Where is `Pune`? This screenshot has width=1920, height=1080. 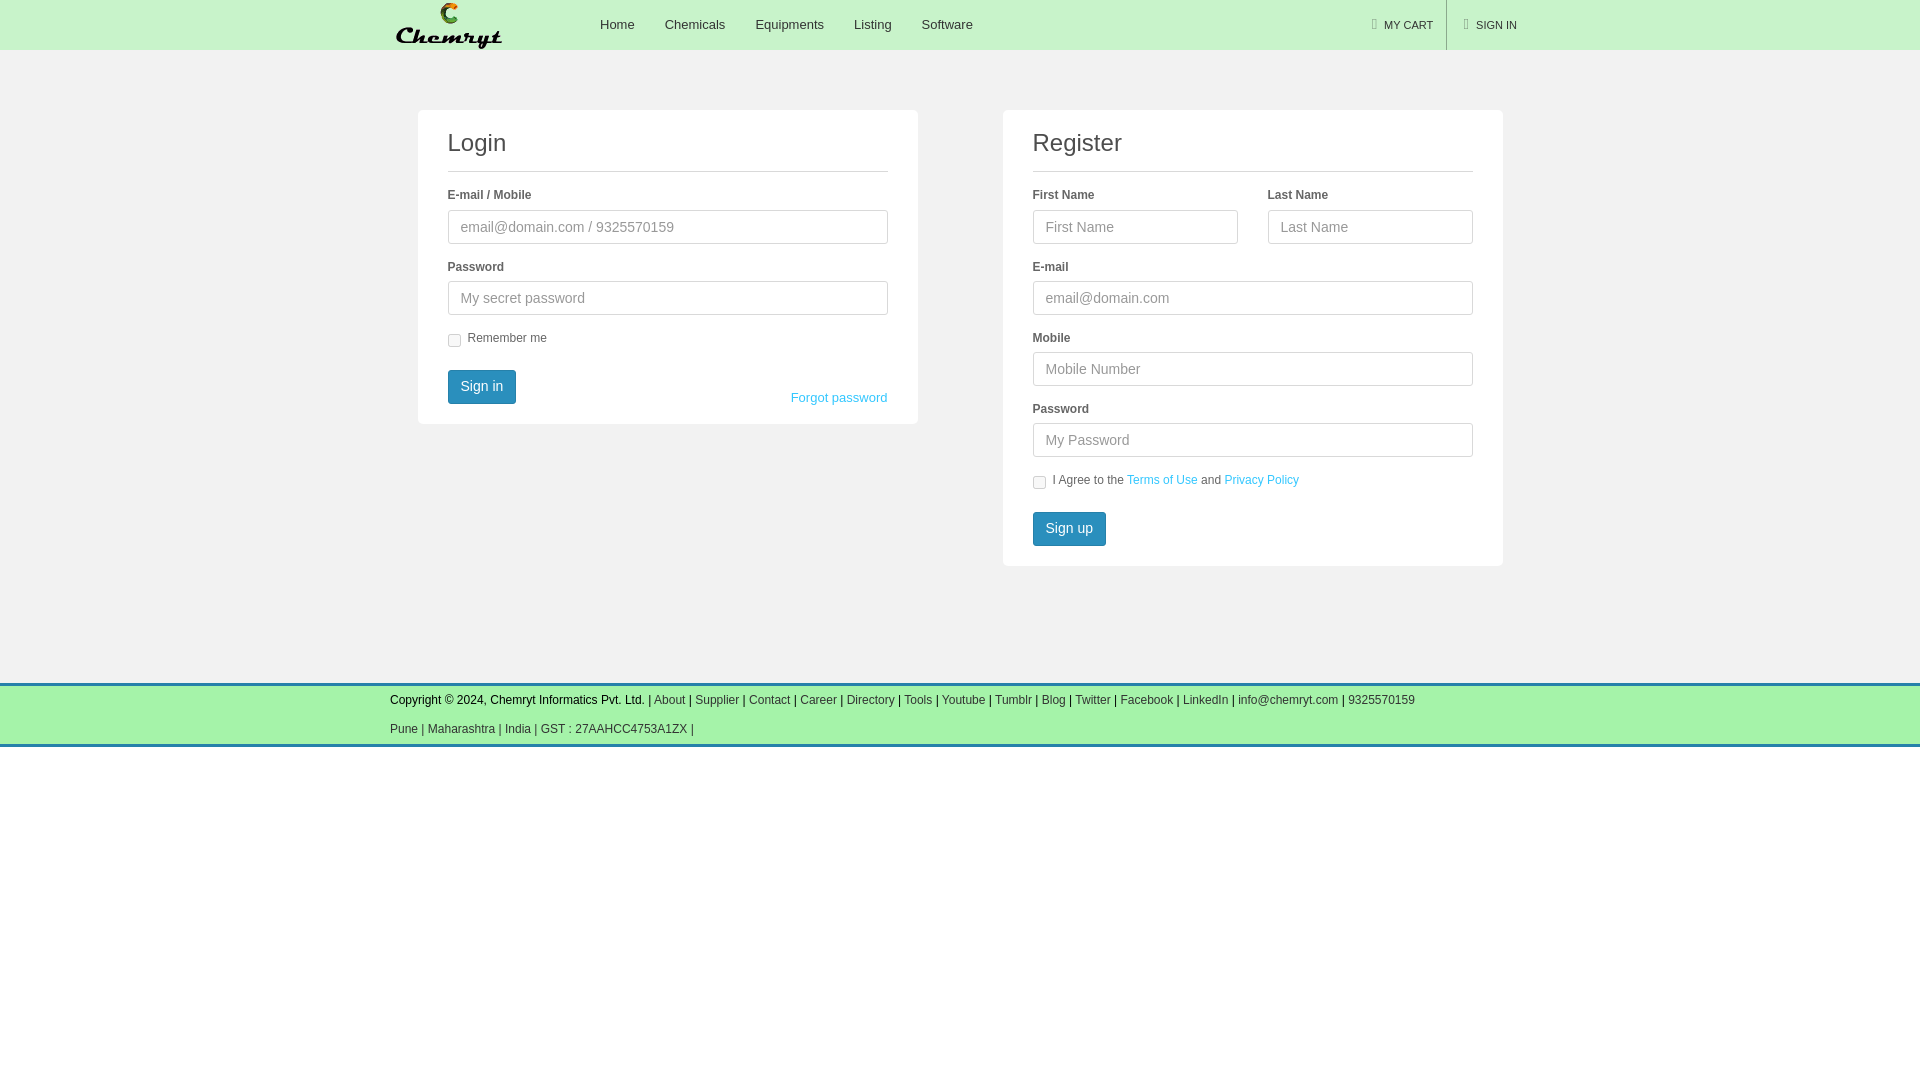 Pune is located at coordinates (404, 728).